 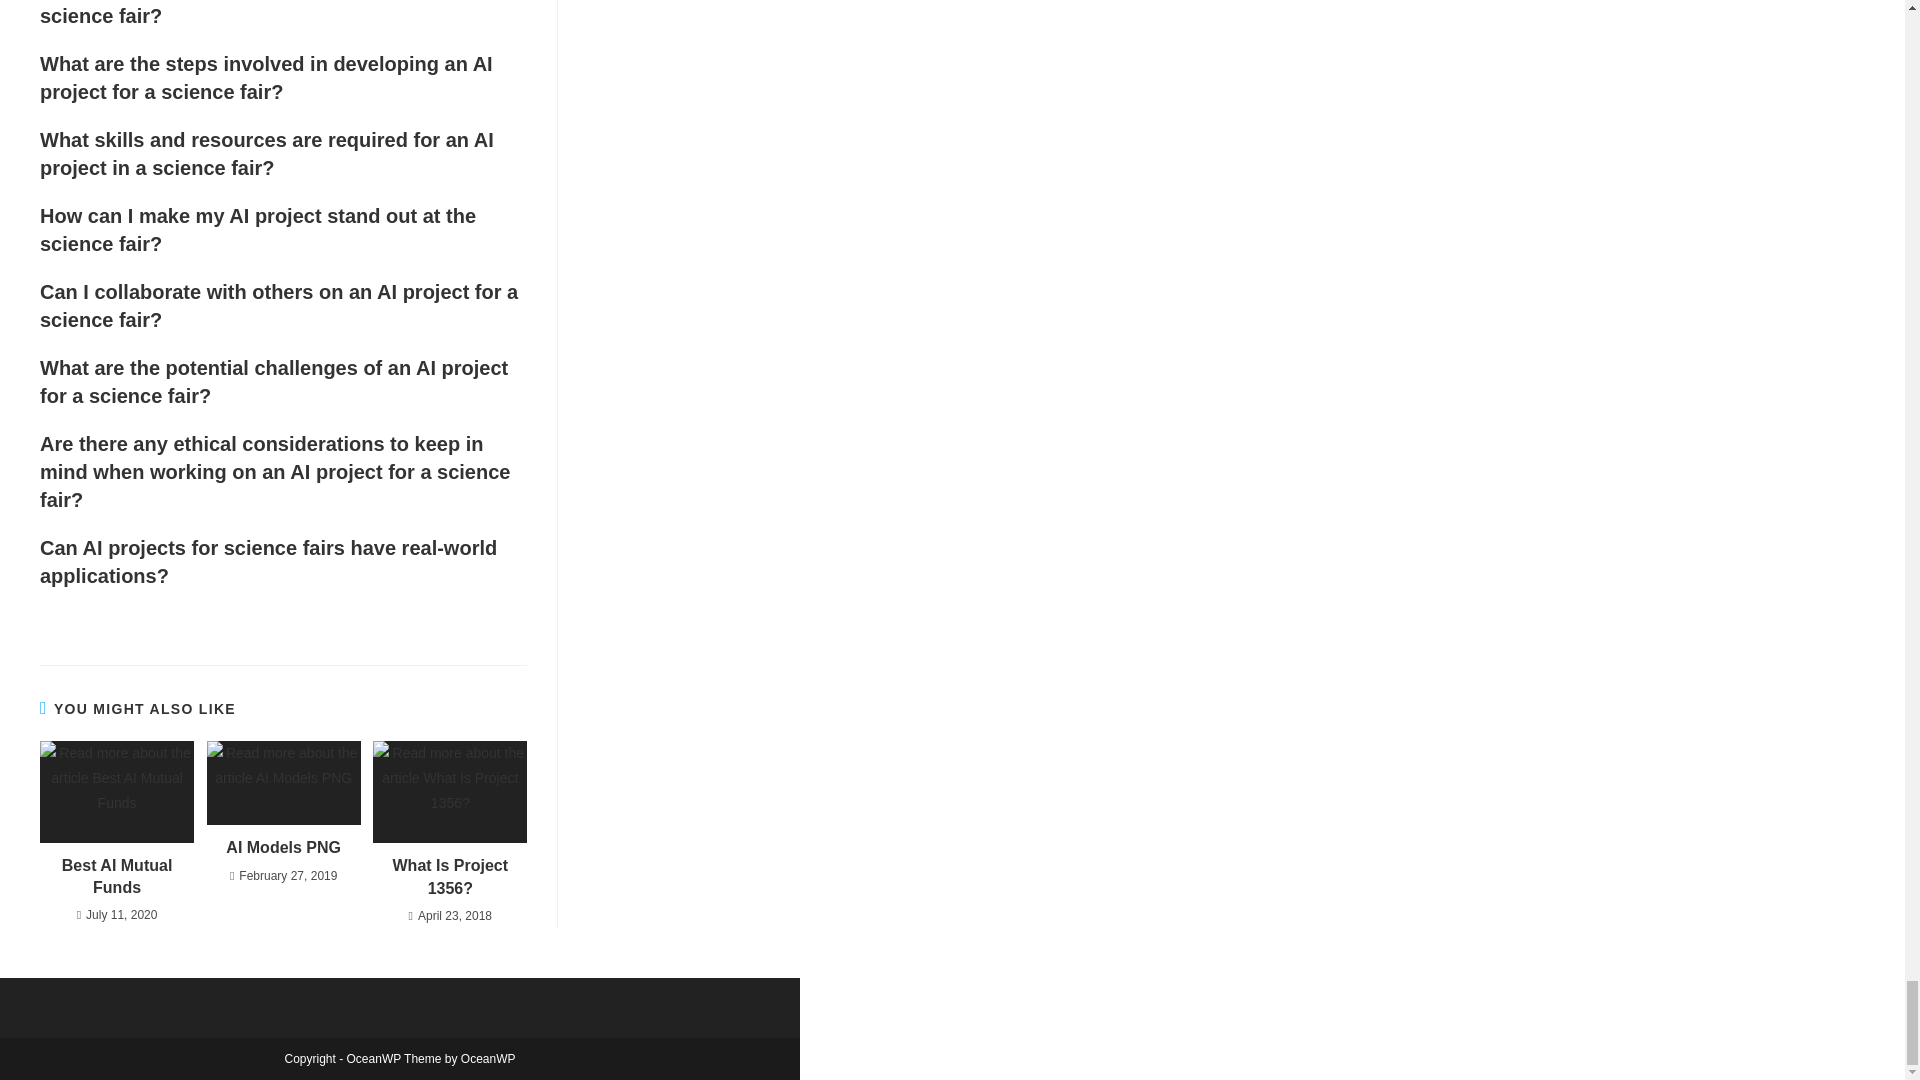 What do you see at coordinates (450, 877) in the screenshot?
I see `What Is Project 1356?` at bounding box center [450, 877].